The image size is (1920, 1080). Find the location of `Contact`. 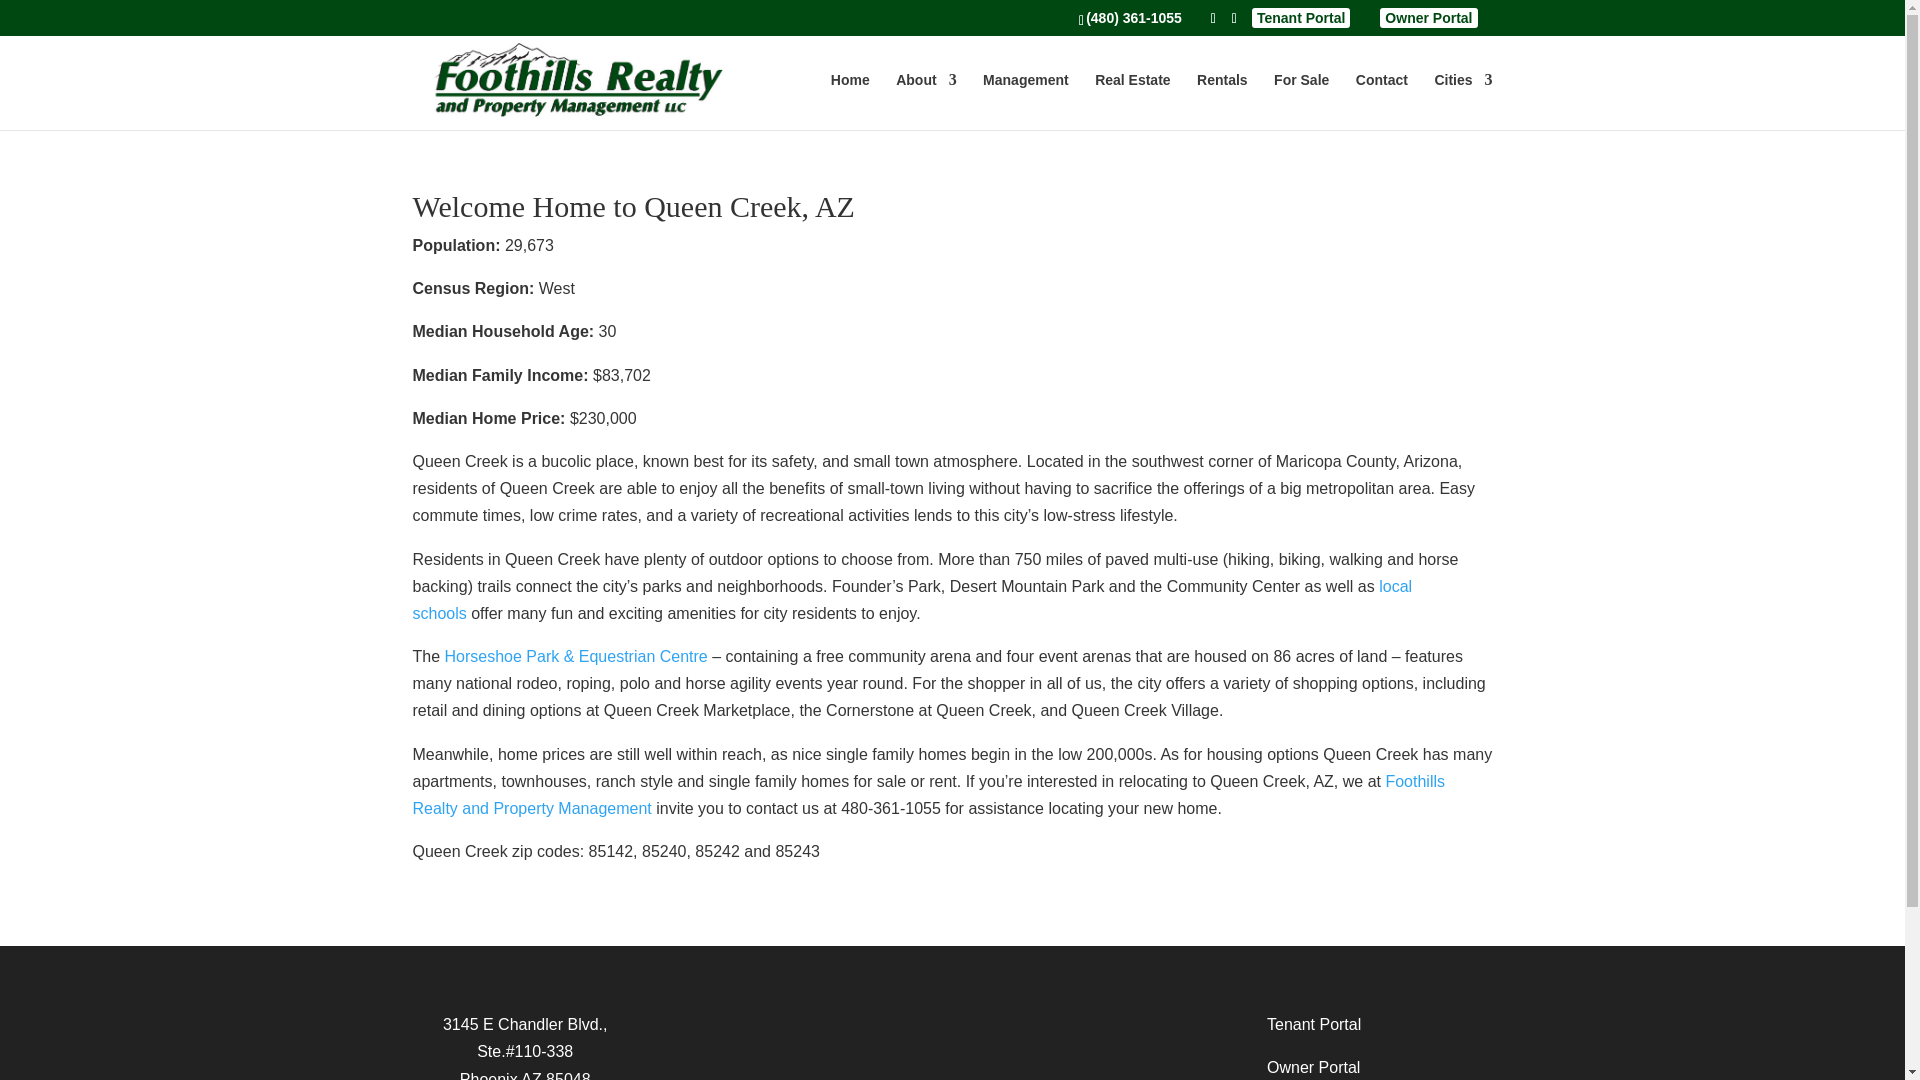

Contact is located at coordinates (1381, 101).